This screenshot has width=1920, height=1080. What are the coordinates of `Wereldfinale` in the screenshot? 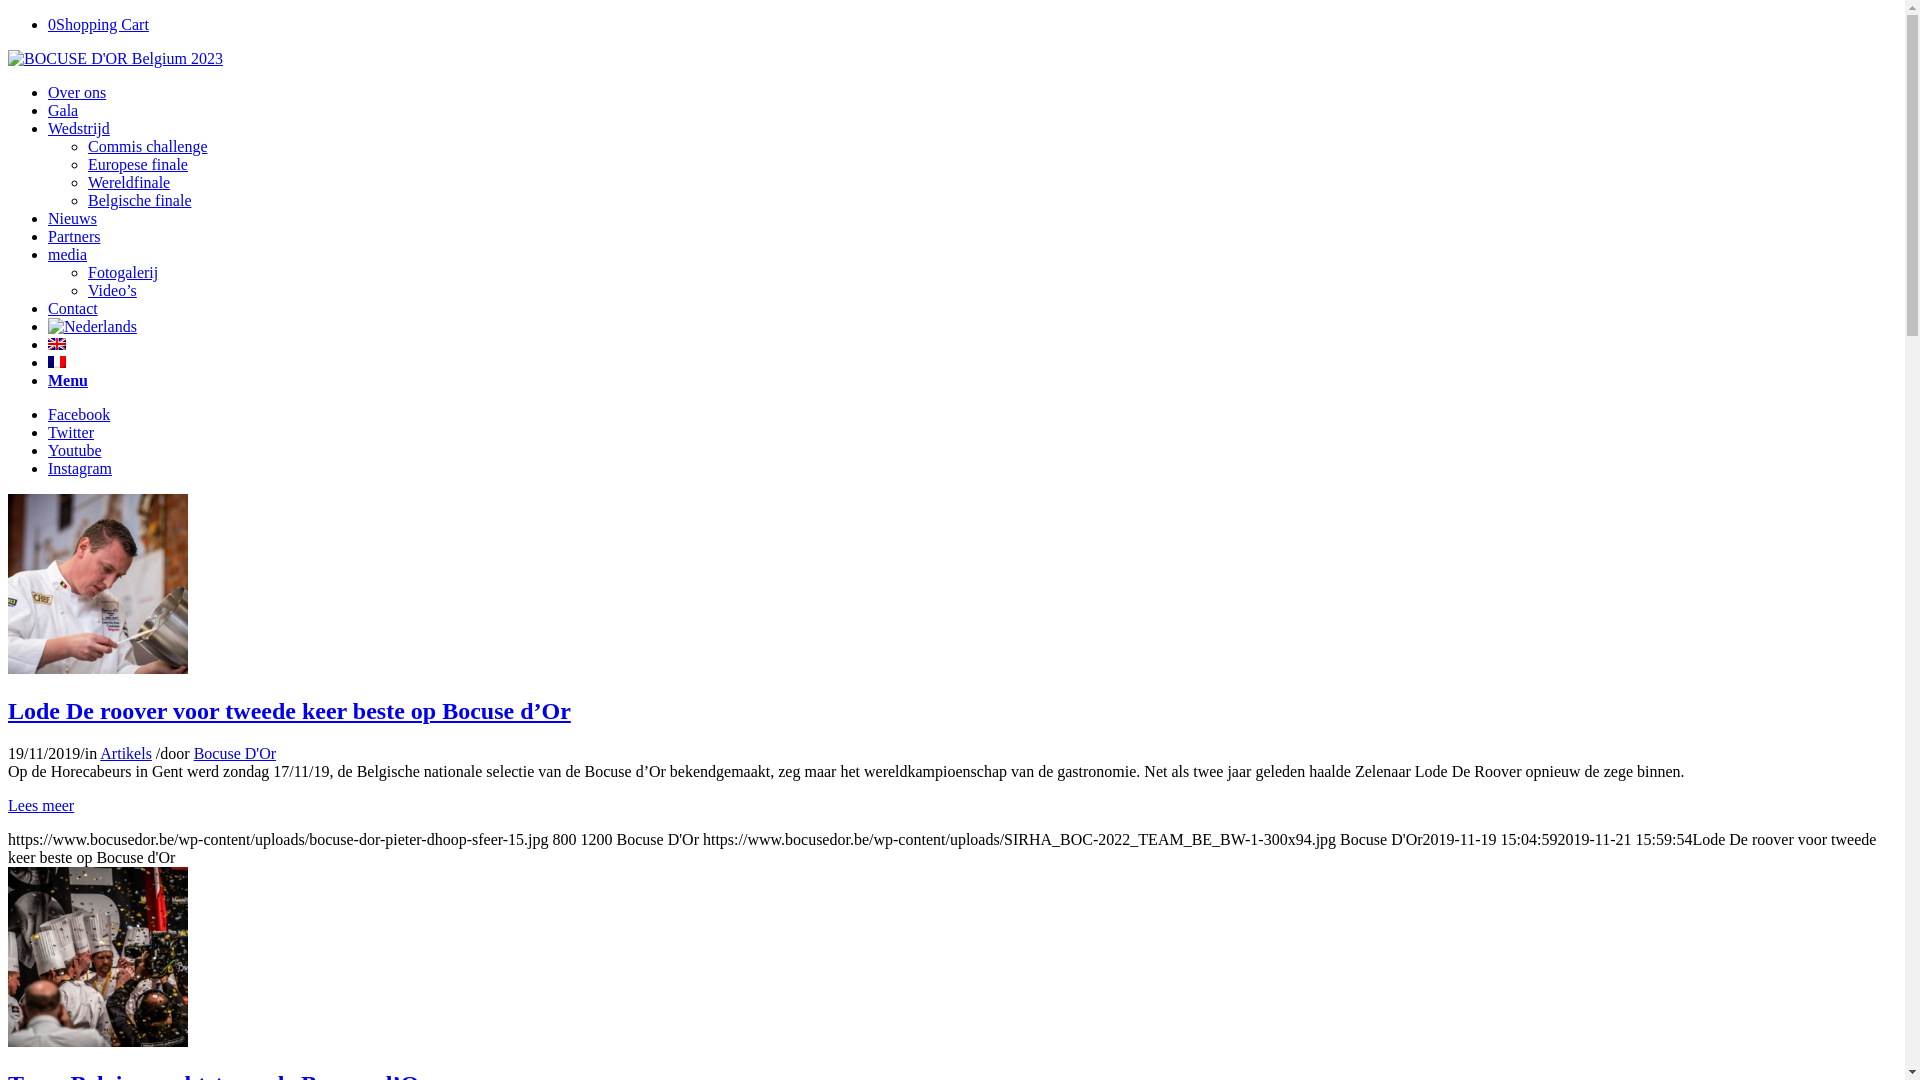 It's located at (129, 182).